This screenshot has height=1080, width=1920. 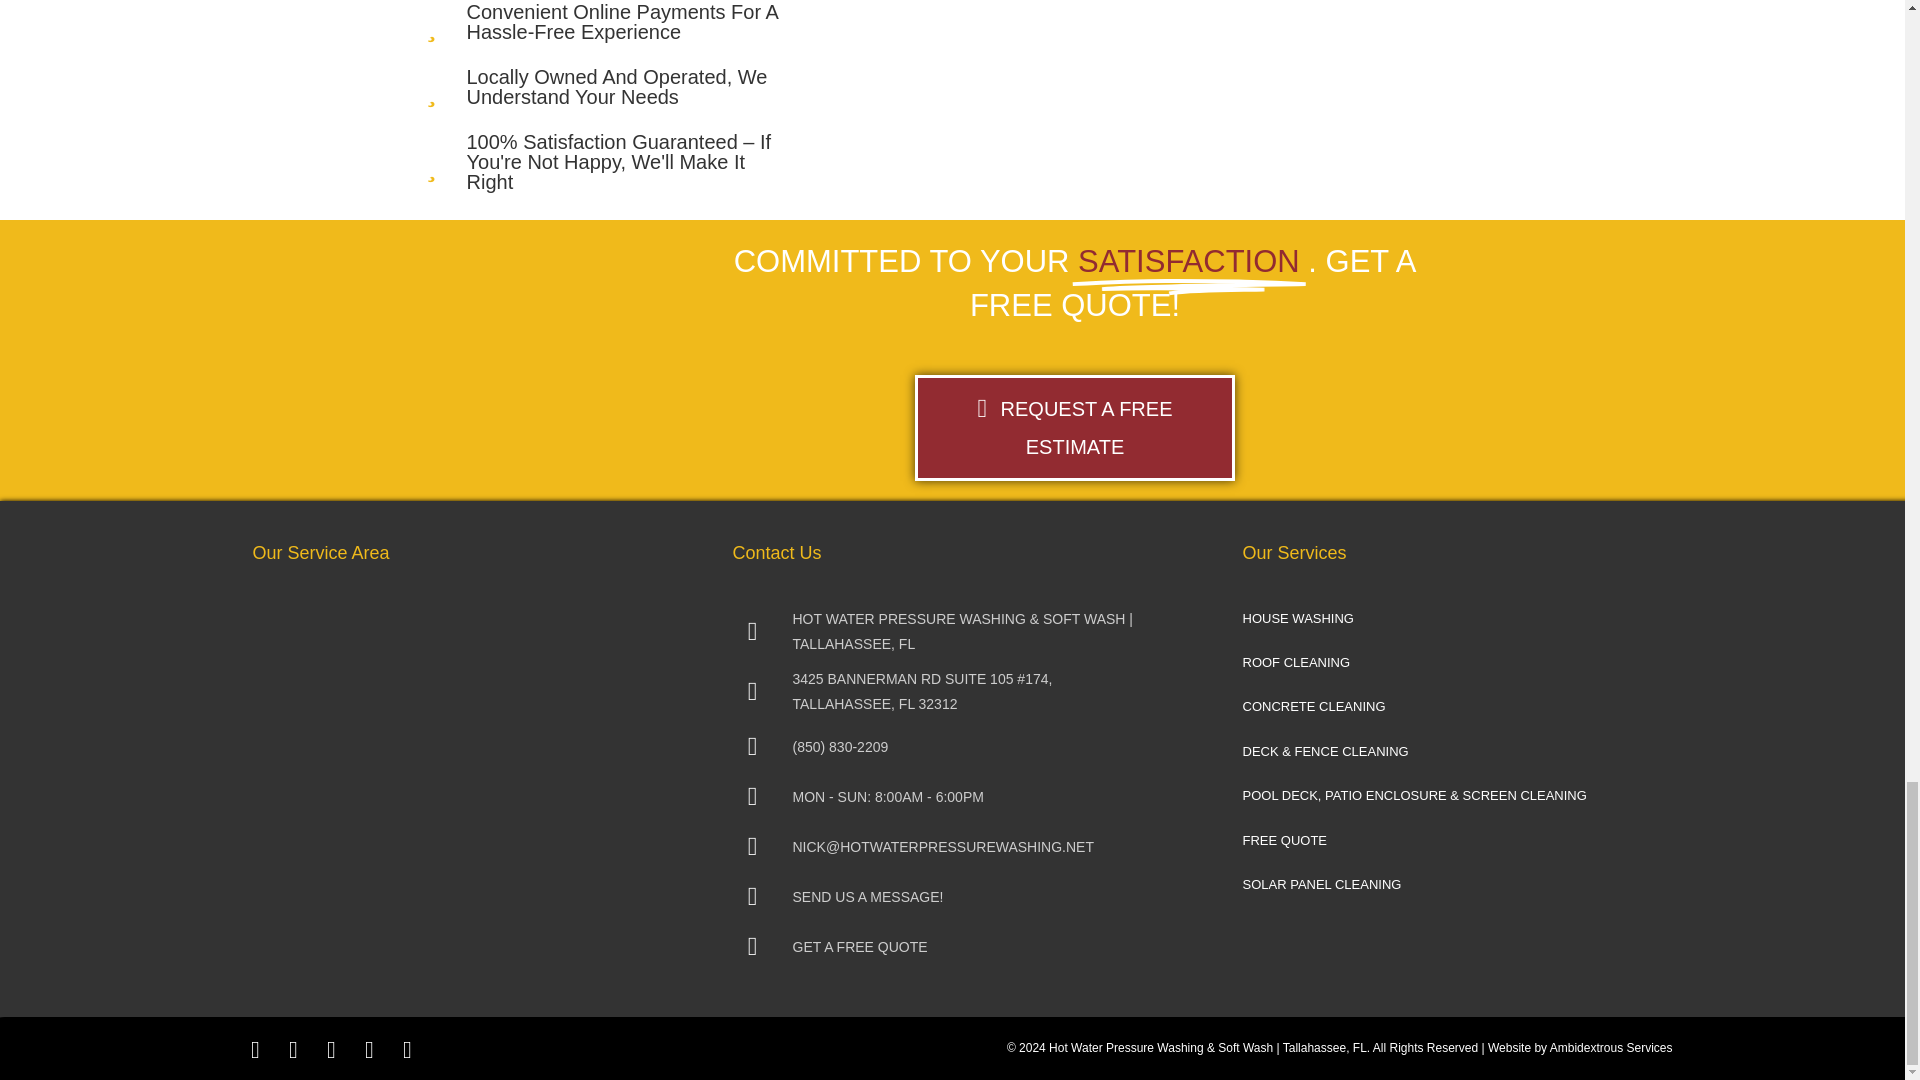 What do you see at coordinates (951, 896) in the screenshot?
I see `SEND US A MESSAGE!` at bounding box center [951, 896].